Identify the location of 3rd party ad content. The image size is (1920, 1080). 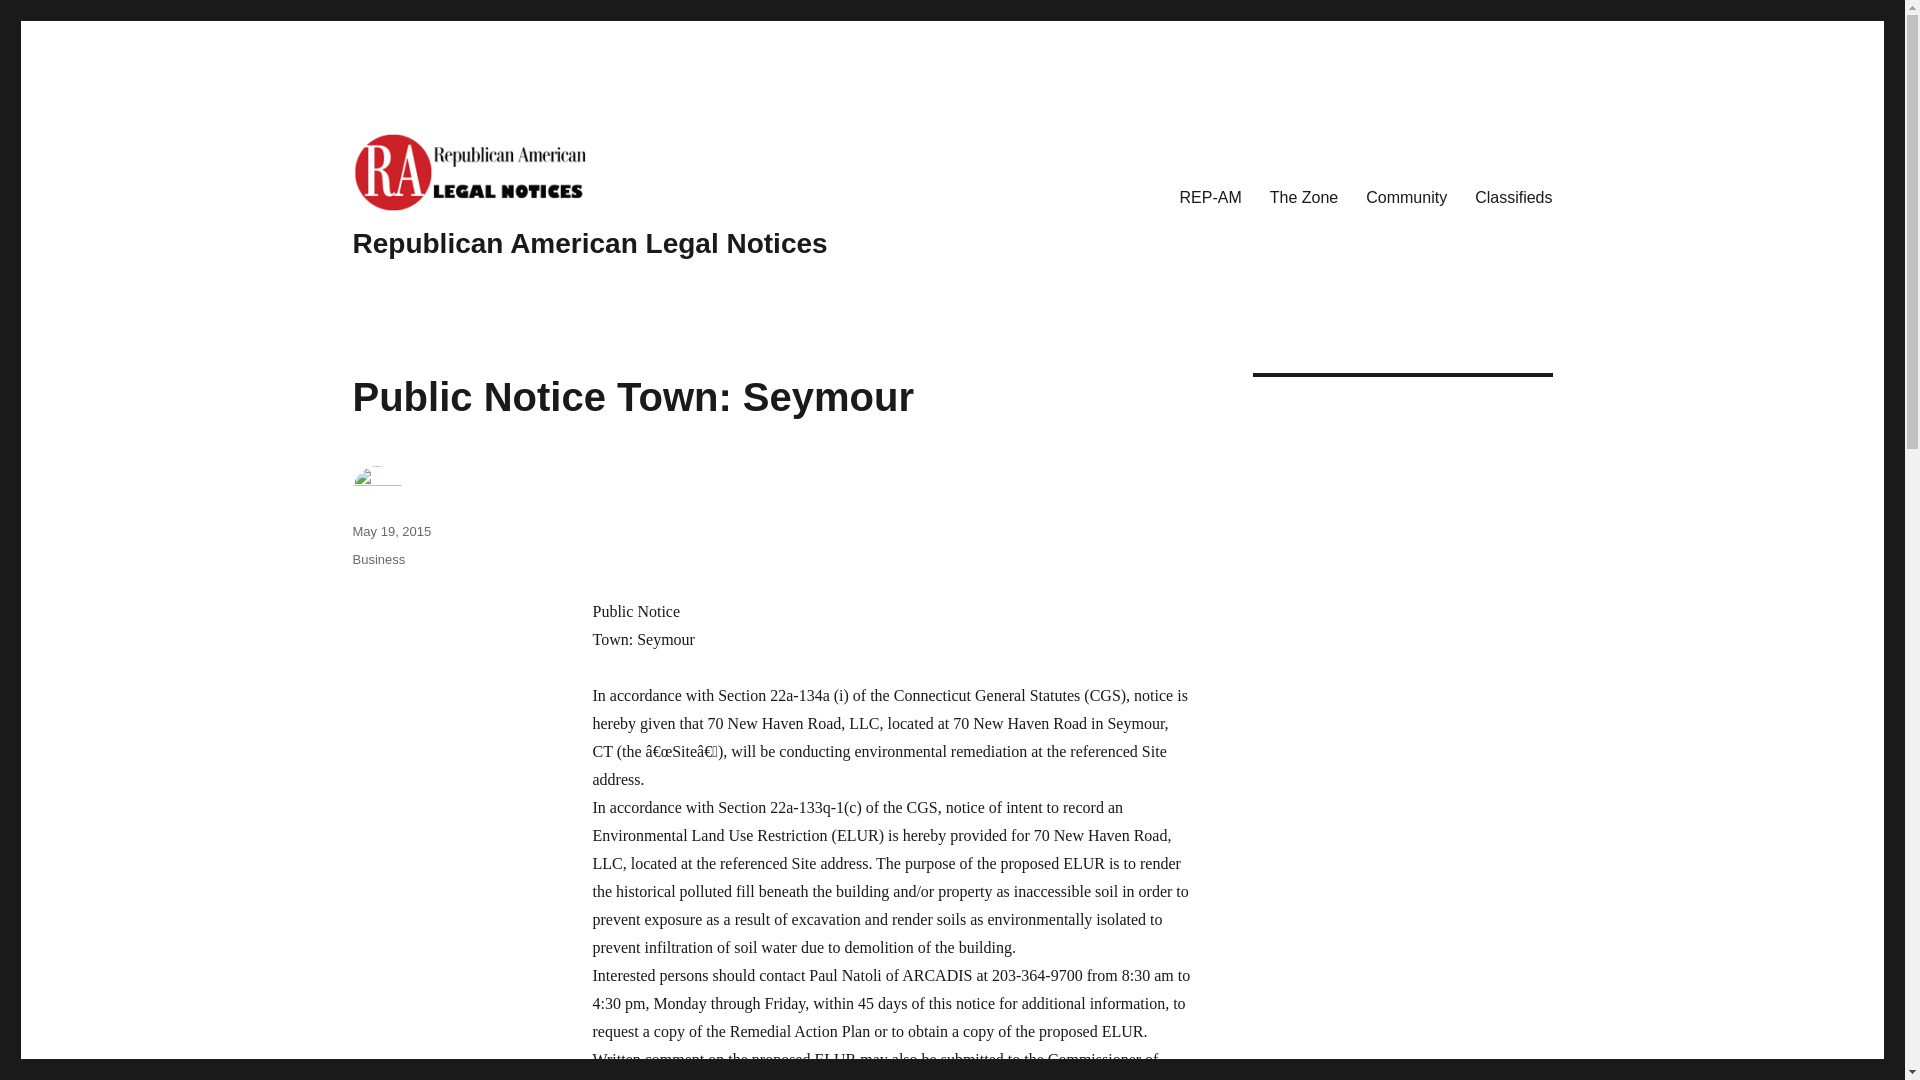
(892, 516).